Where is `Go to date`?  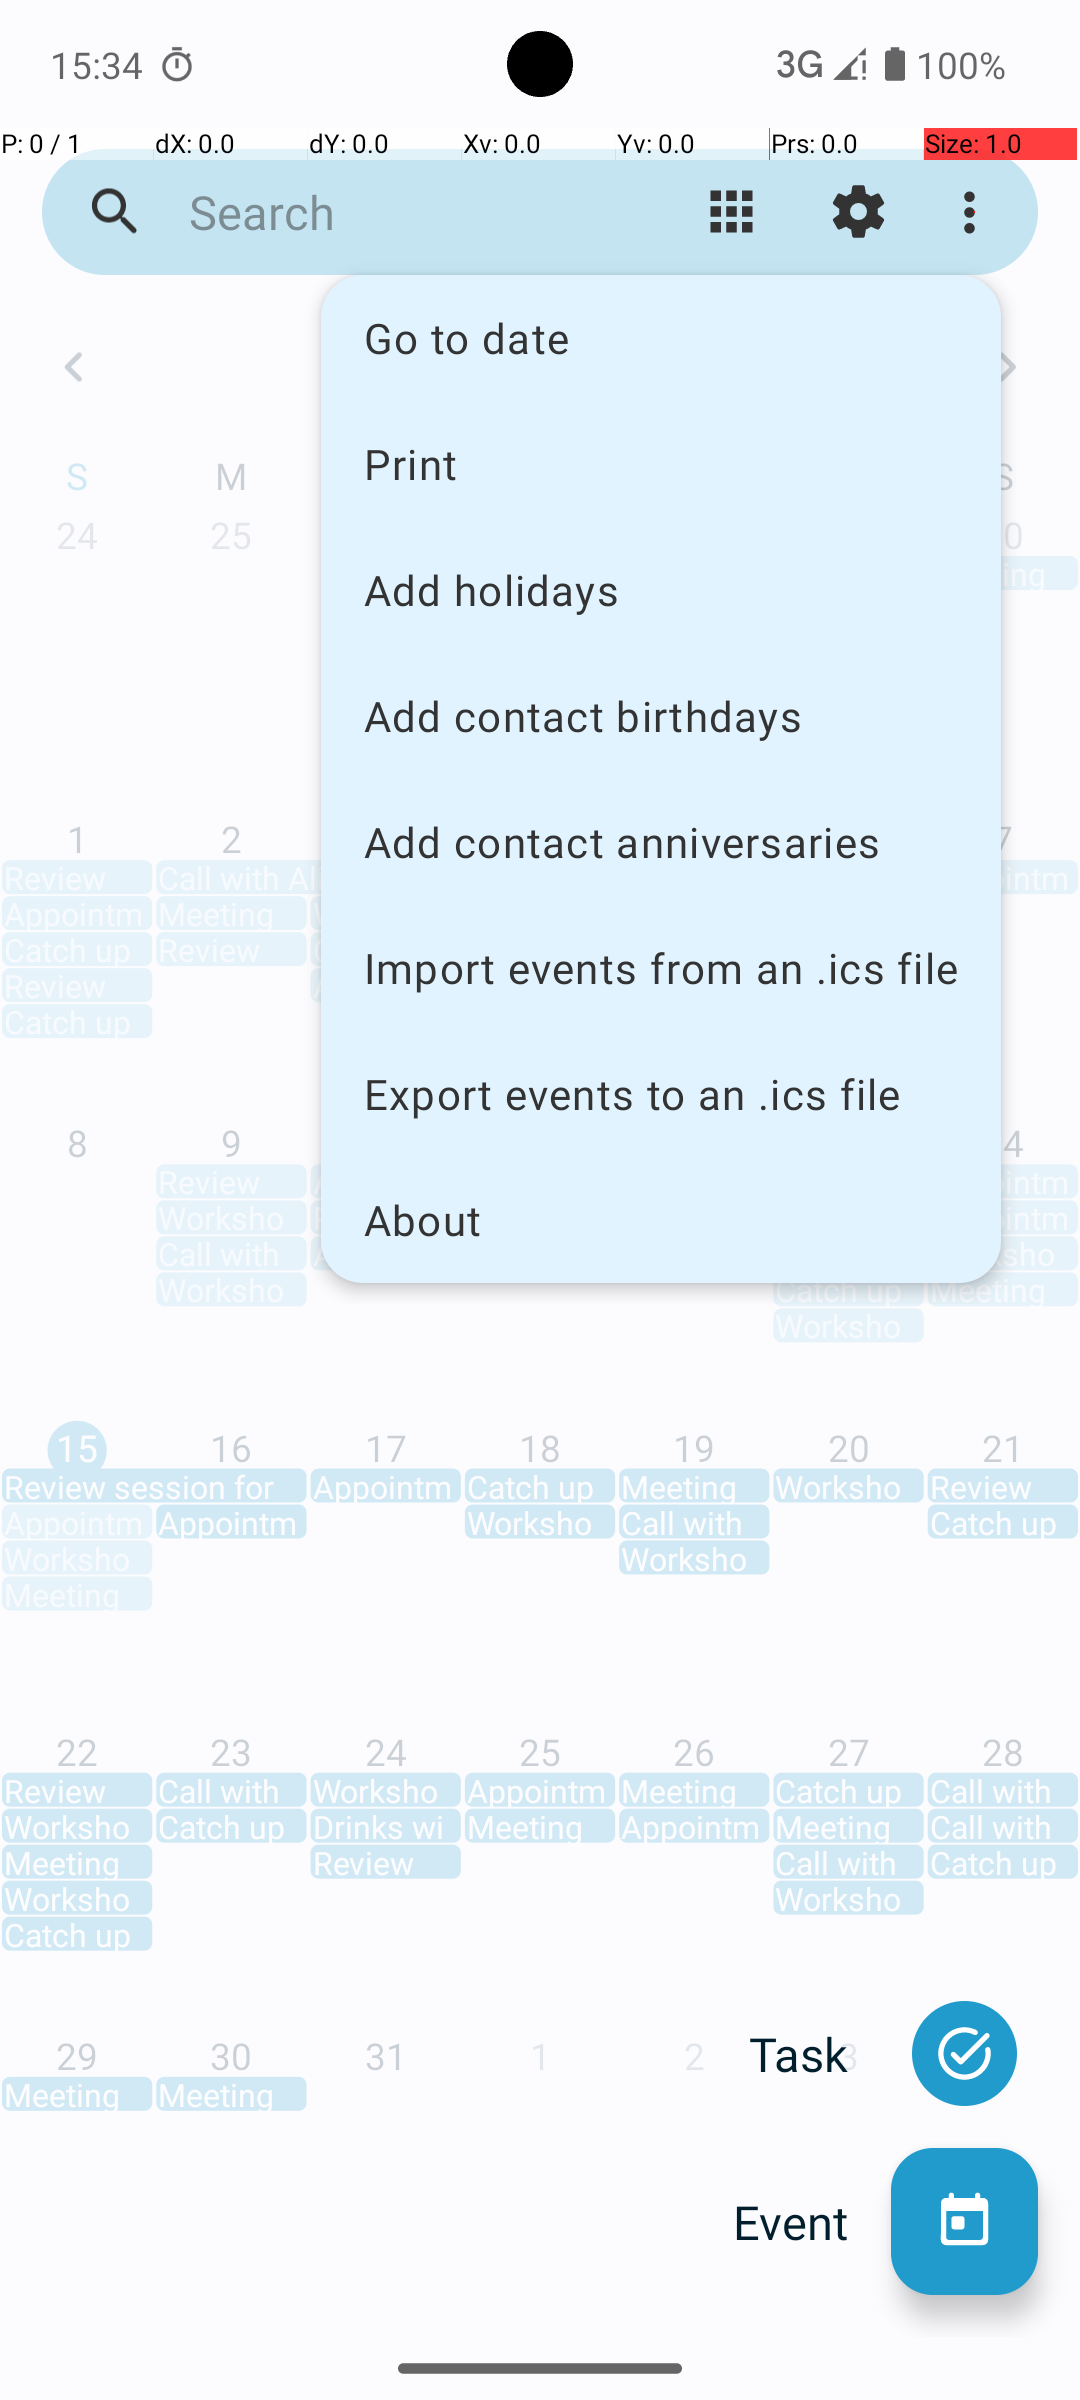 Go to date is located at coordinates (661, 338).